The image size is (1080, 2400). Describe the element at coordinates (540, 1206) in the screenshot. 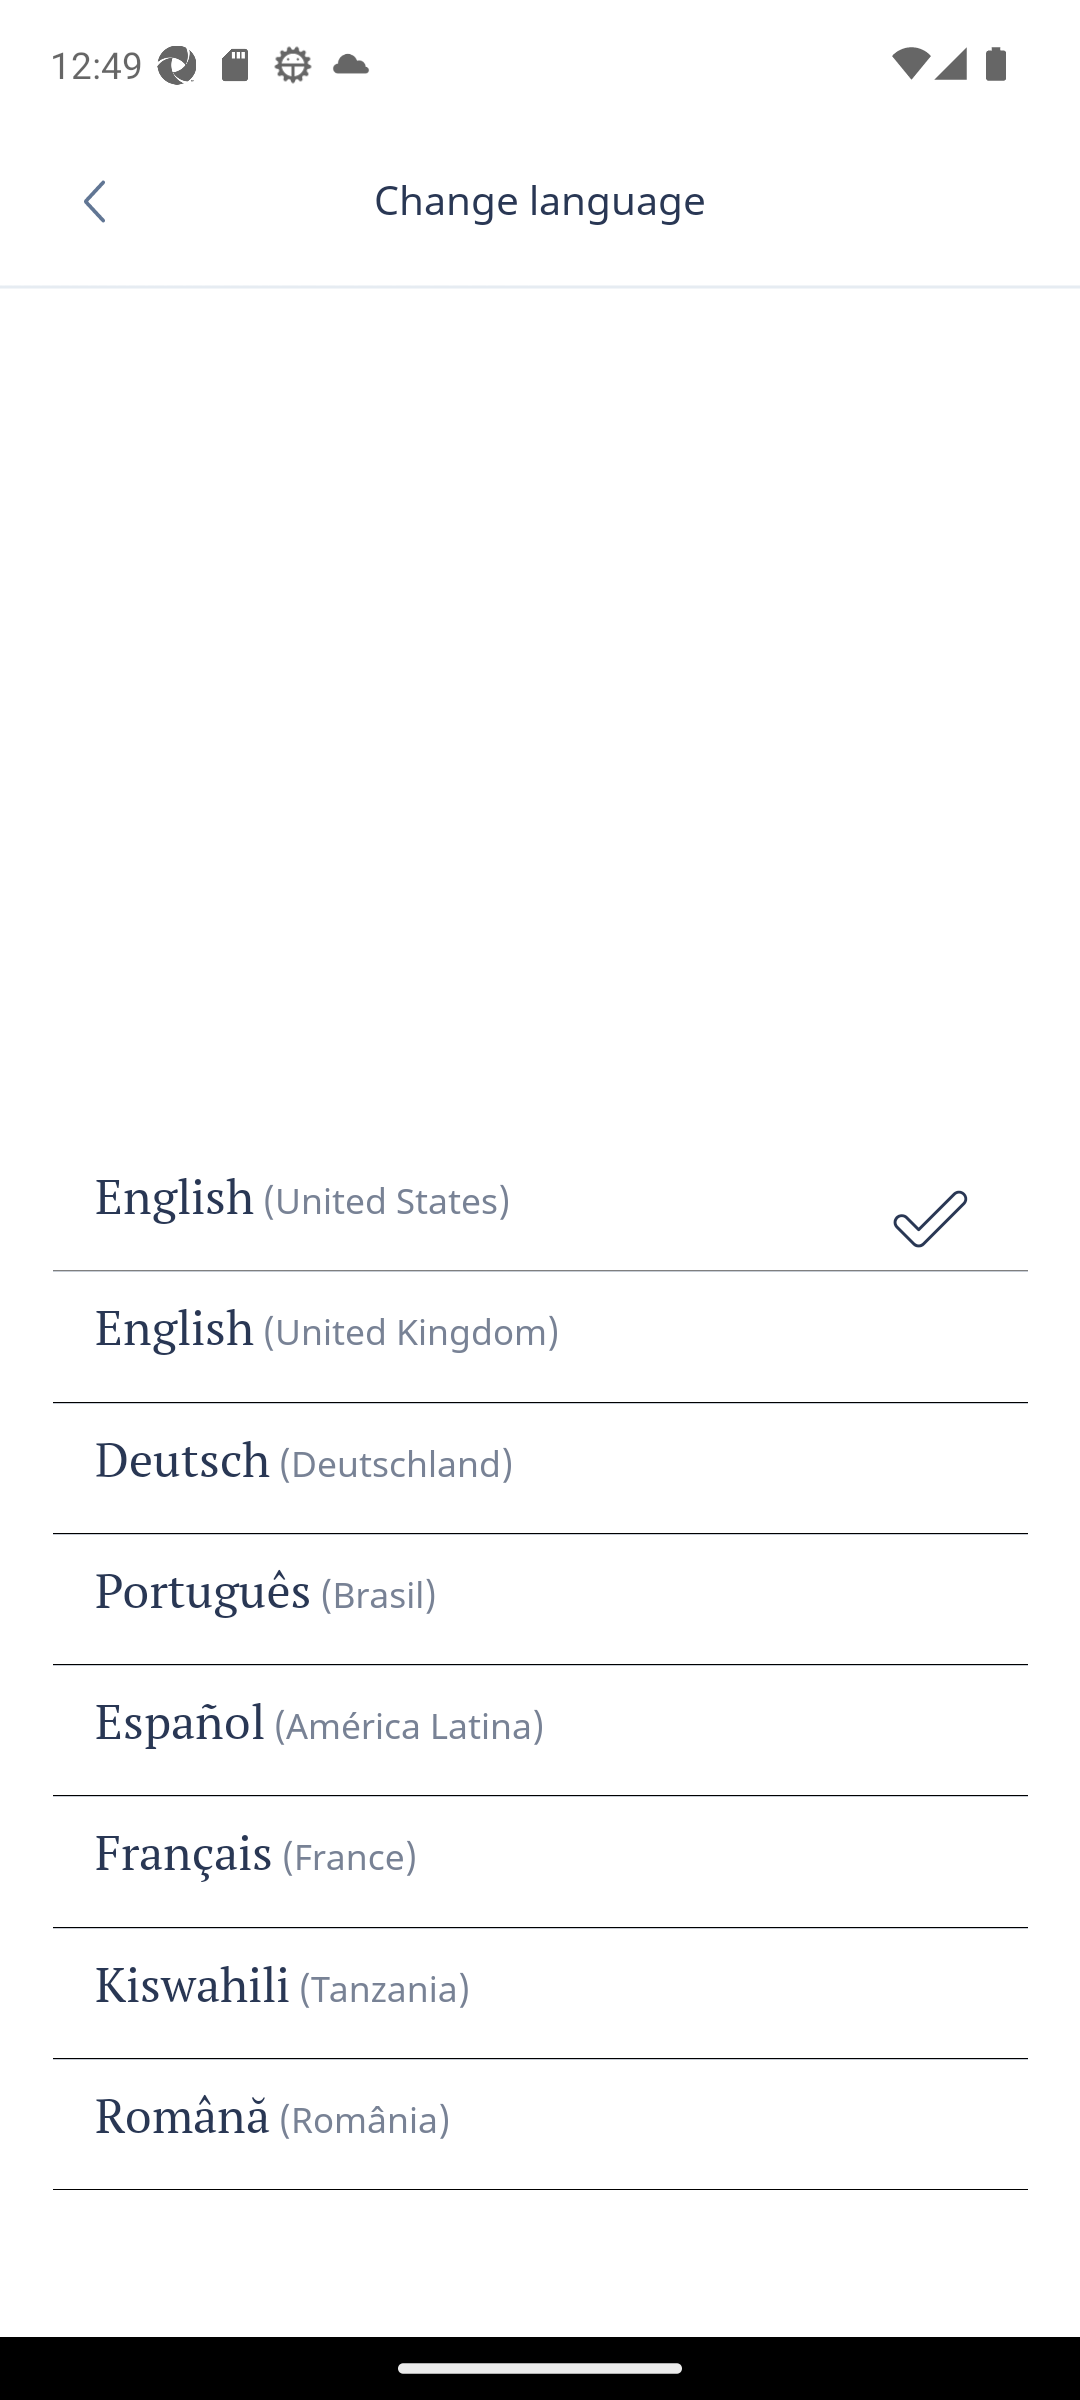

I see `English (United States) ` at that location.